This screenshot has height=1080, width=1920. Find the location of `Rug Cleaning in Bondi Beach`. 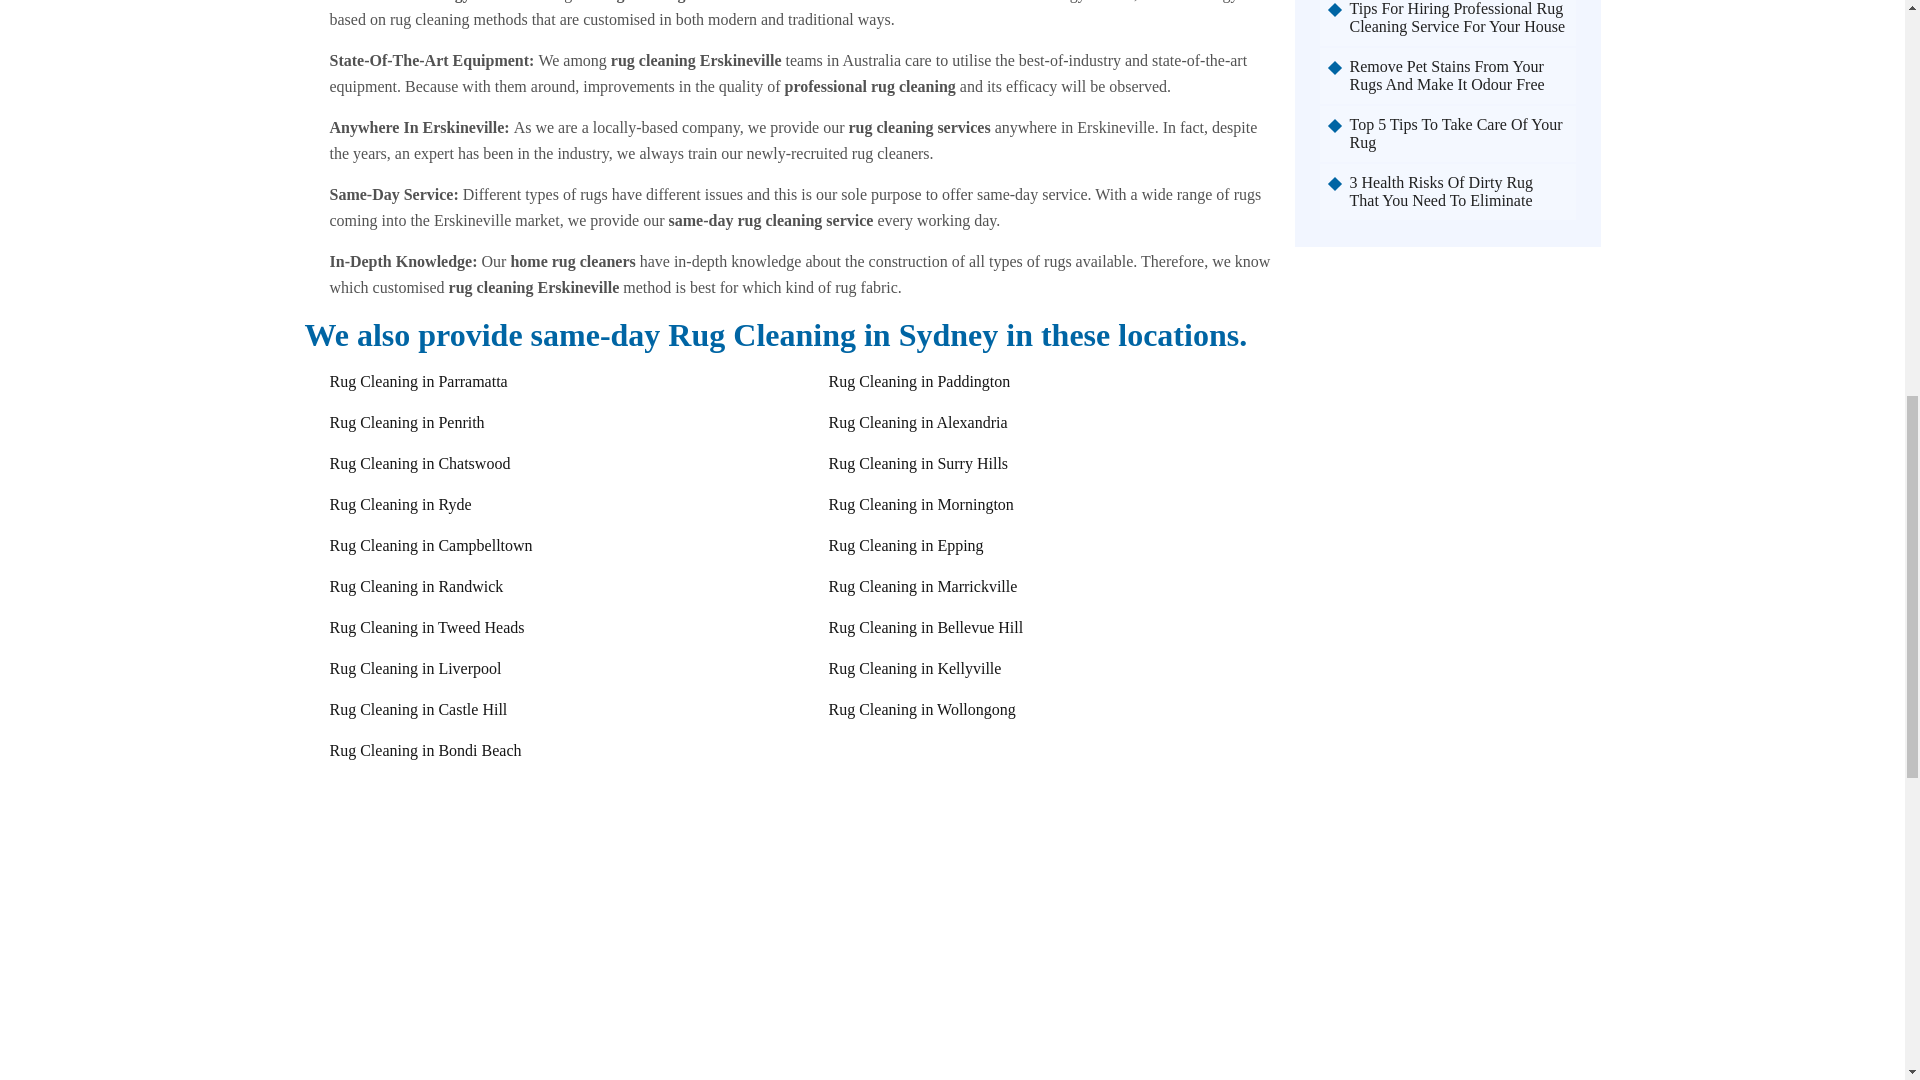

Rug Cleaning in Bondi Beach is located at coordinates (426, 750).